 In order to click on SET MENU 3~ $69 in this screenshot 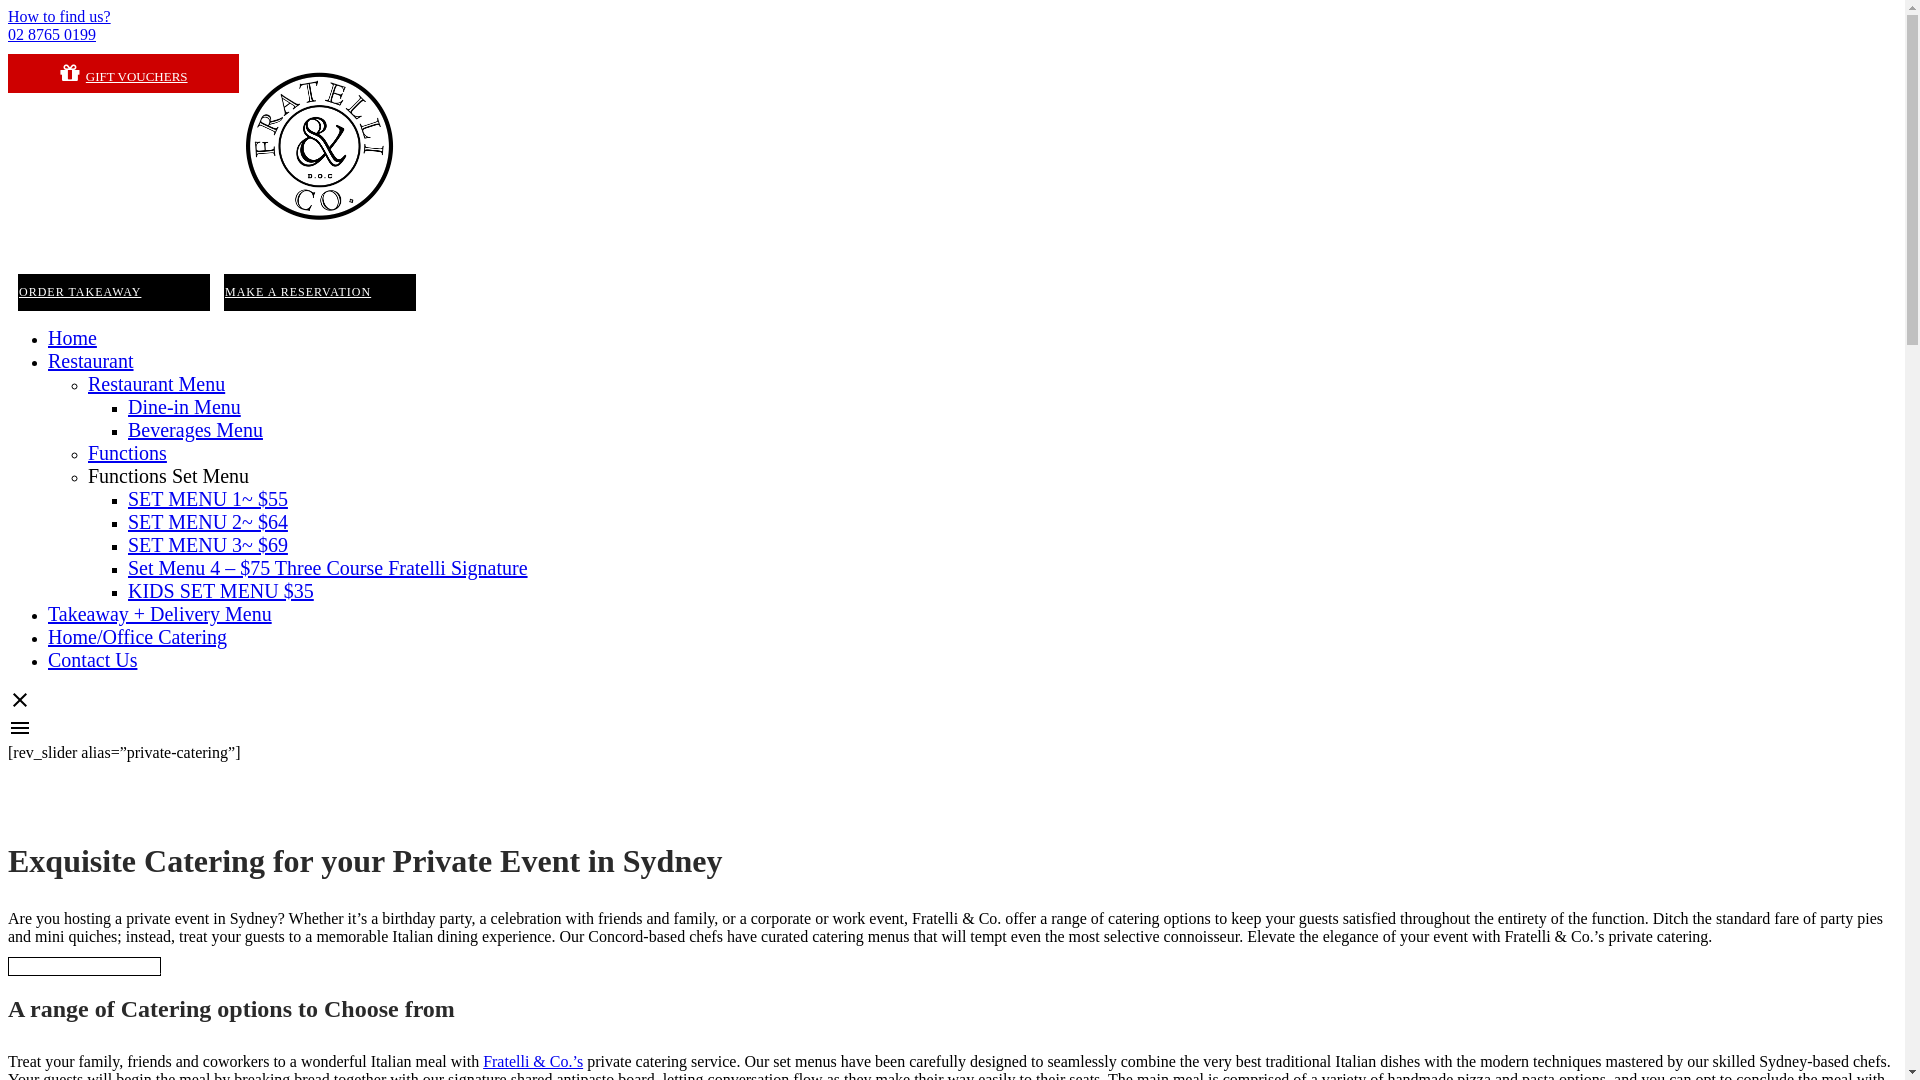, I will do `click(208, 545)`.